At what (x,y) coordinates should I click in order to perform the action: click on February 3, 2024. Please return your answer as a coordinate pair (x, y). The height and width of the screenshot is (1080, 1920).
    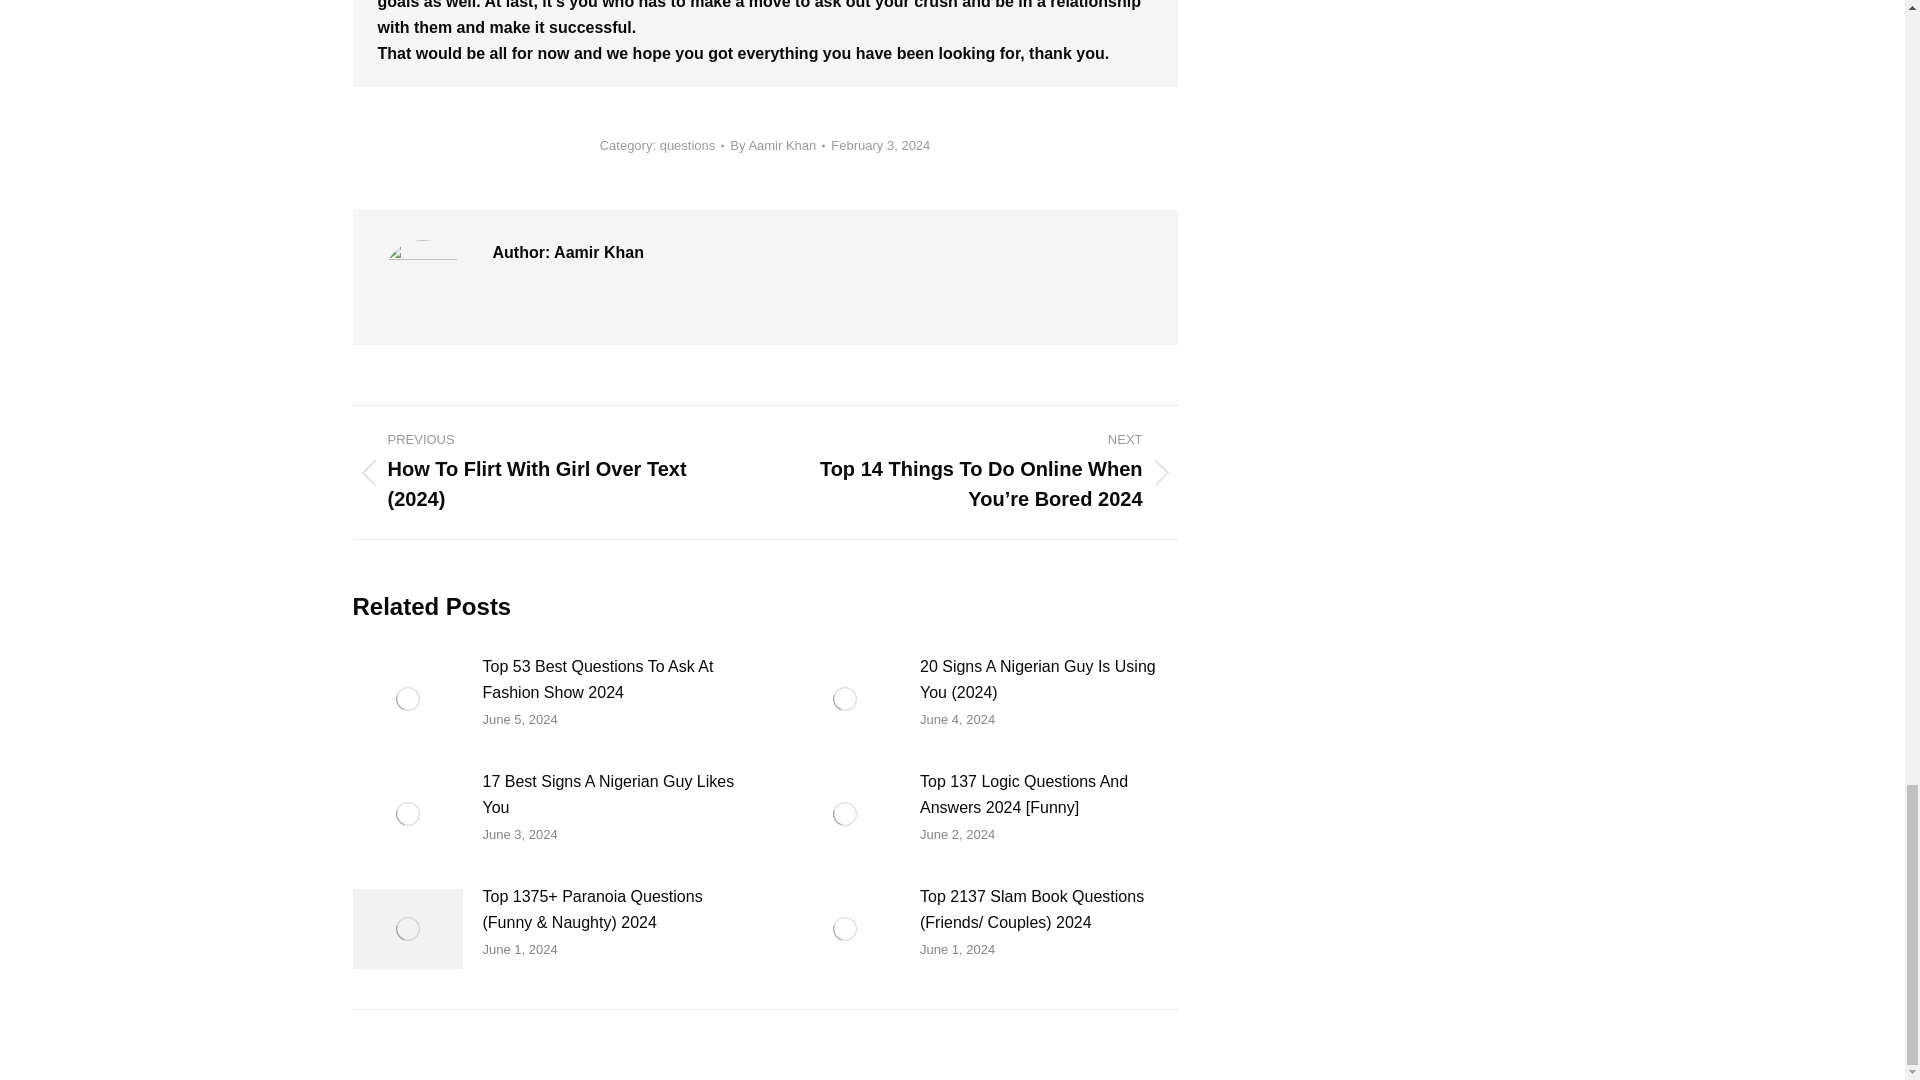
    Looking at the image, I should click on (880, 146).